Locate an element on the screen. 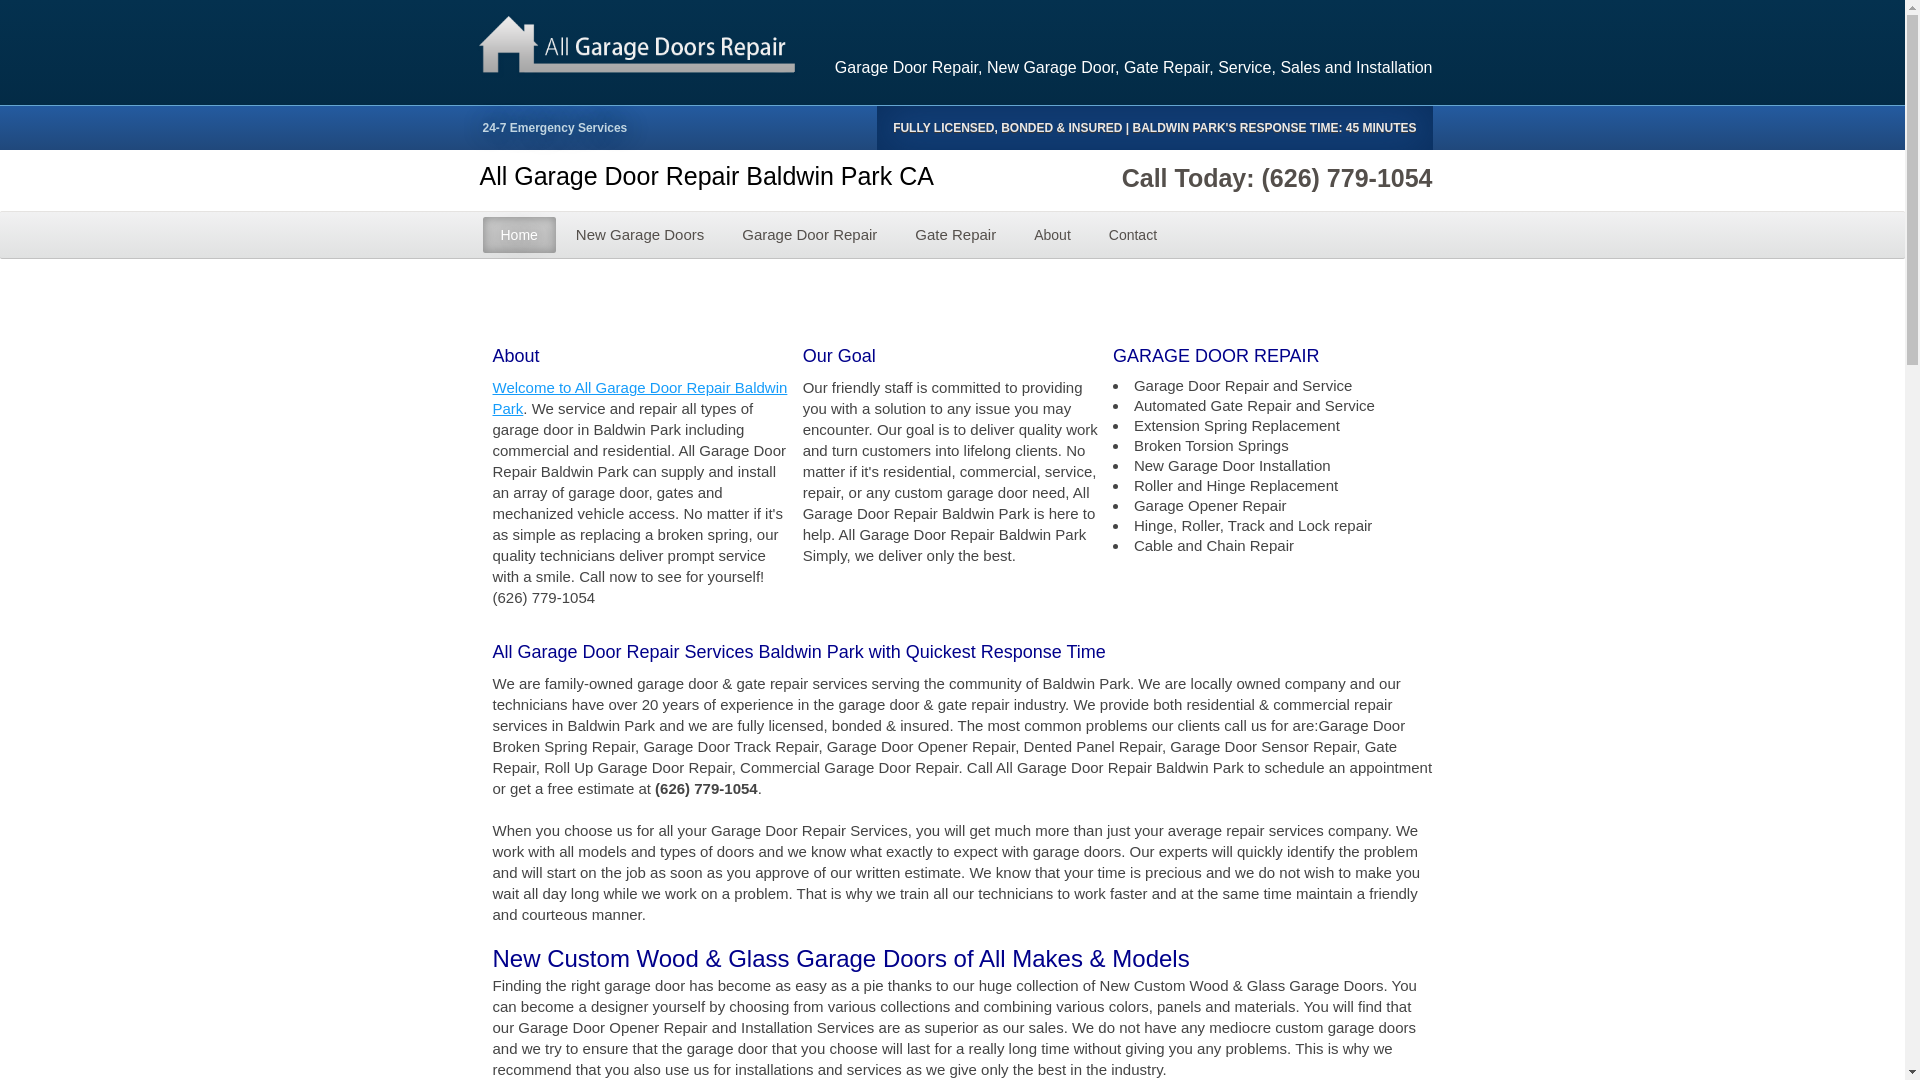  Home is located at coordinates (518, 234).